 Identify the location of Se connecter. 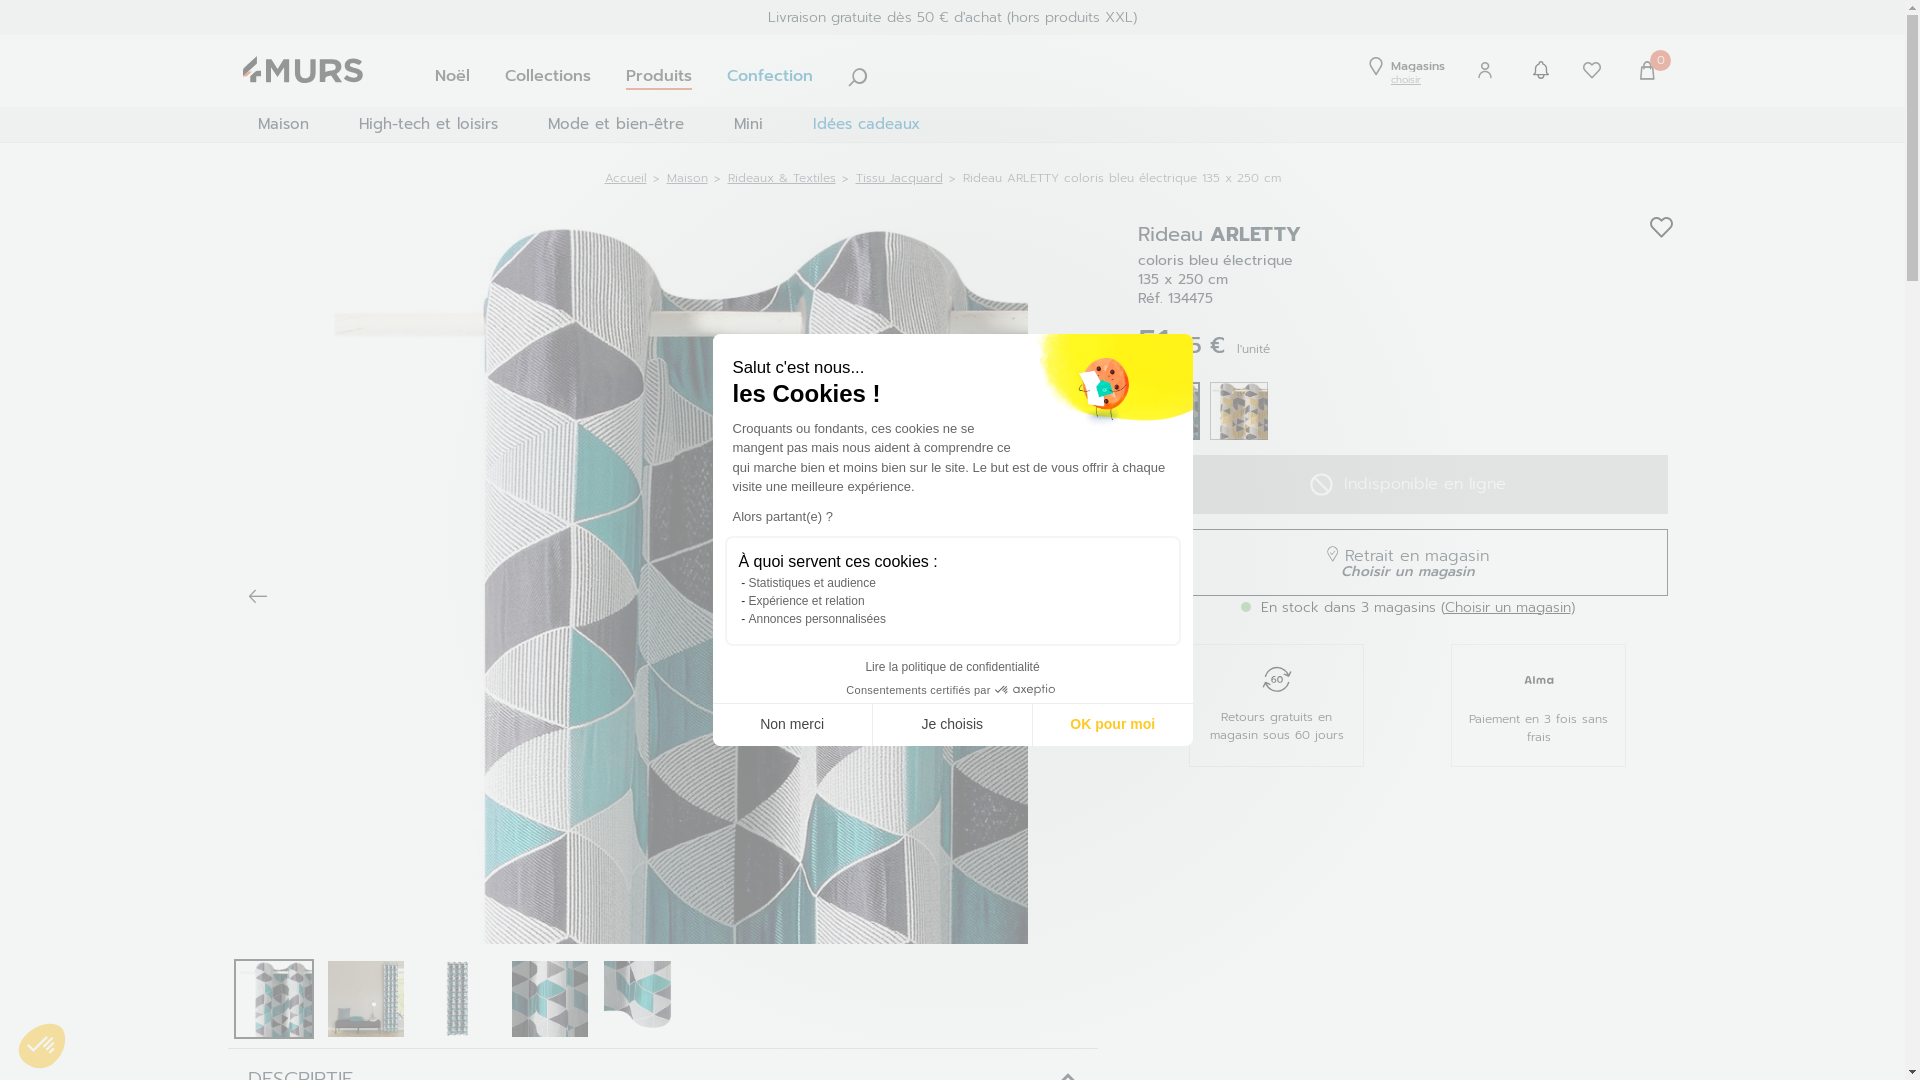
(1488, 161).